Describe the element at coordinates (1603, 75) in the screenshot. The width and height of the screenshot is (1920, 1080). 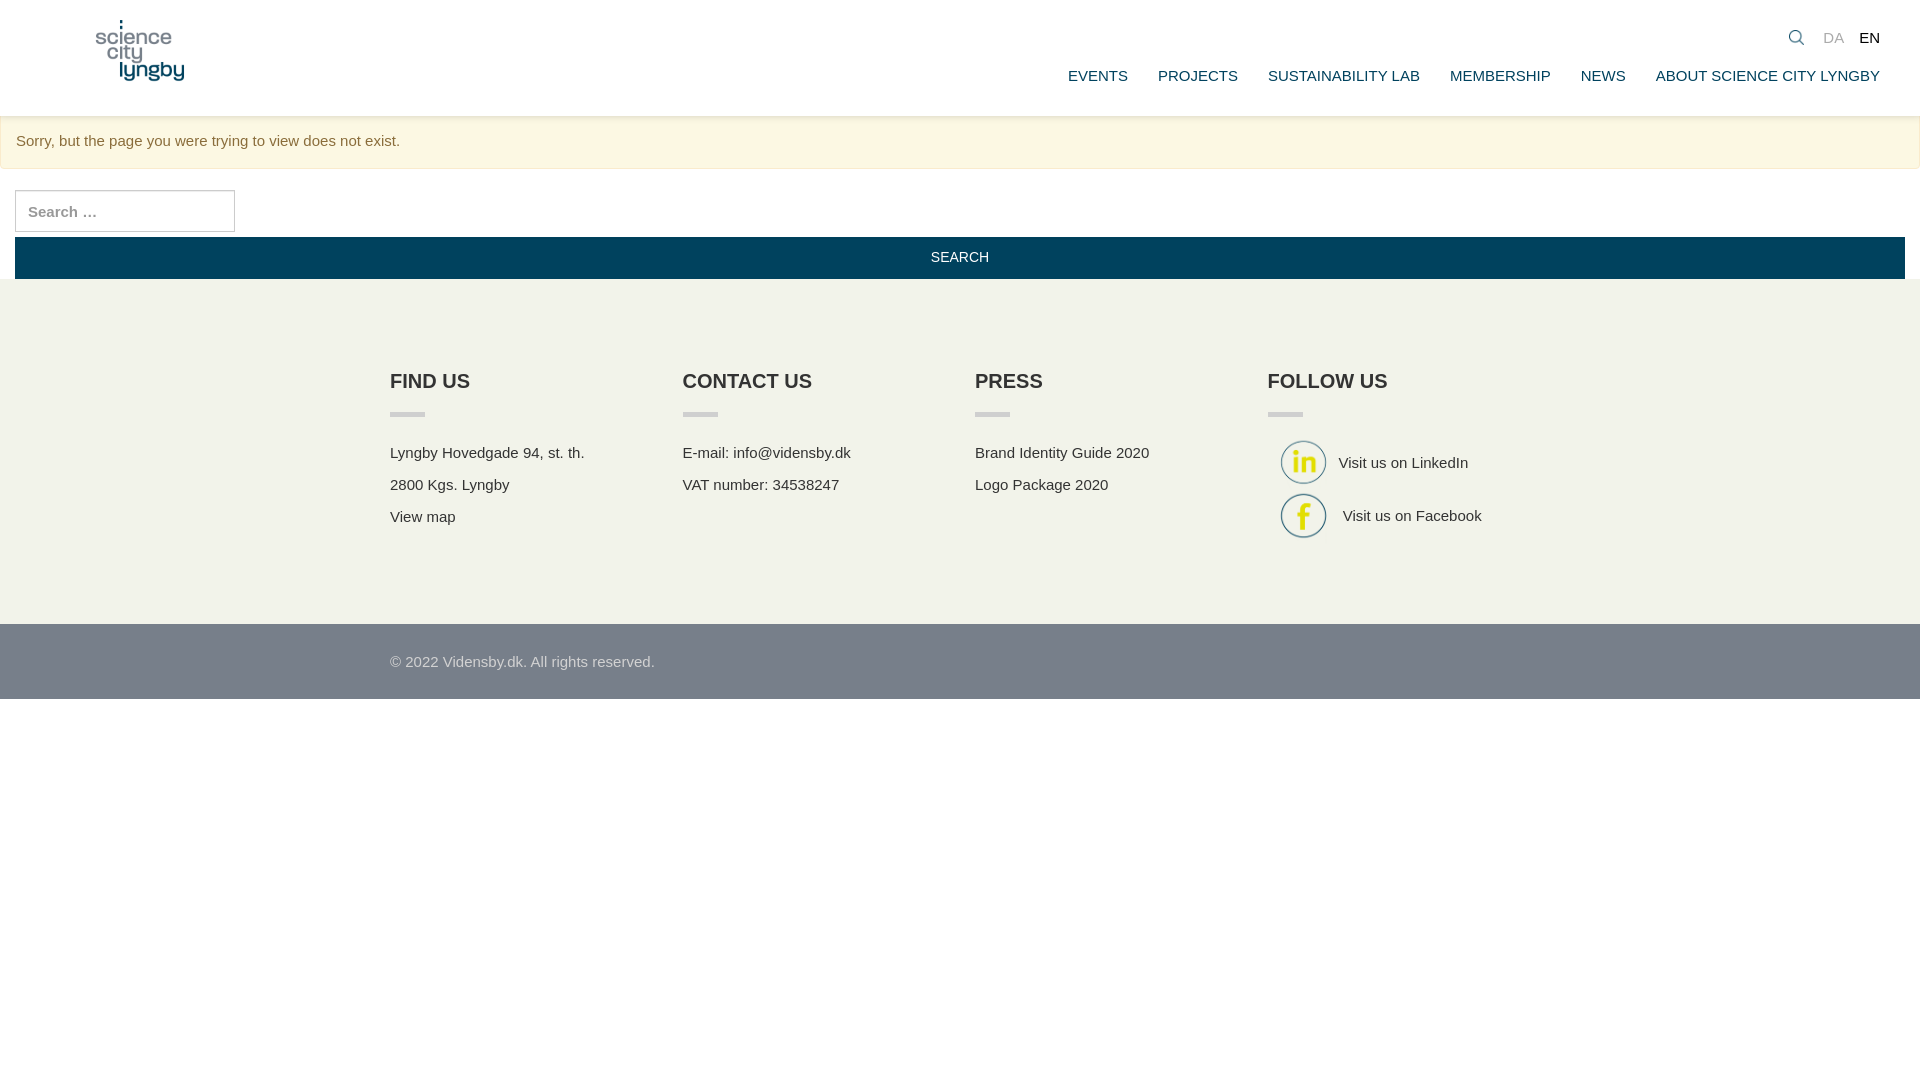
I see `NEWS` at that location.